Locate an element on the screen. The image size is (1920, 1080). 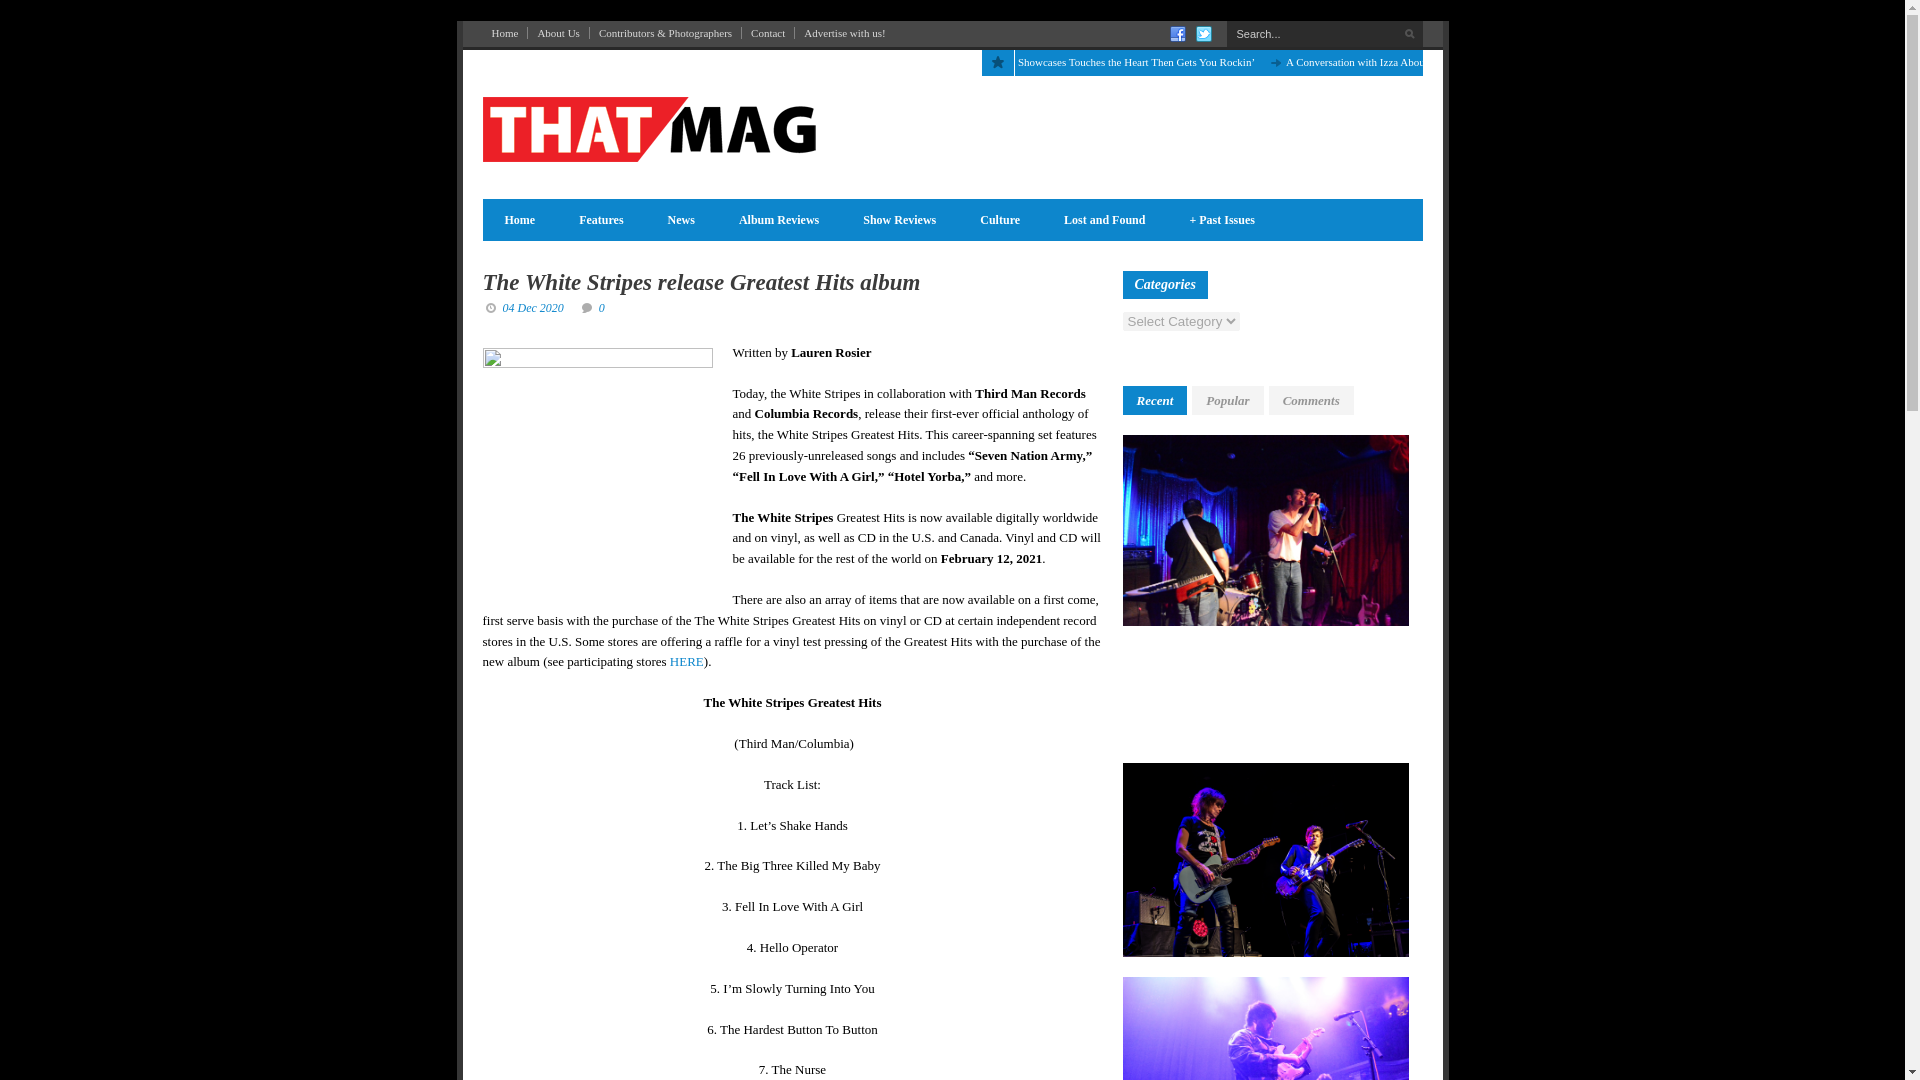
The White Stripes release Greatest Hits album is located at coordinates (700, 282).